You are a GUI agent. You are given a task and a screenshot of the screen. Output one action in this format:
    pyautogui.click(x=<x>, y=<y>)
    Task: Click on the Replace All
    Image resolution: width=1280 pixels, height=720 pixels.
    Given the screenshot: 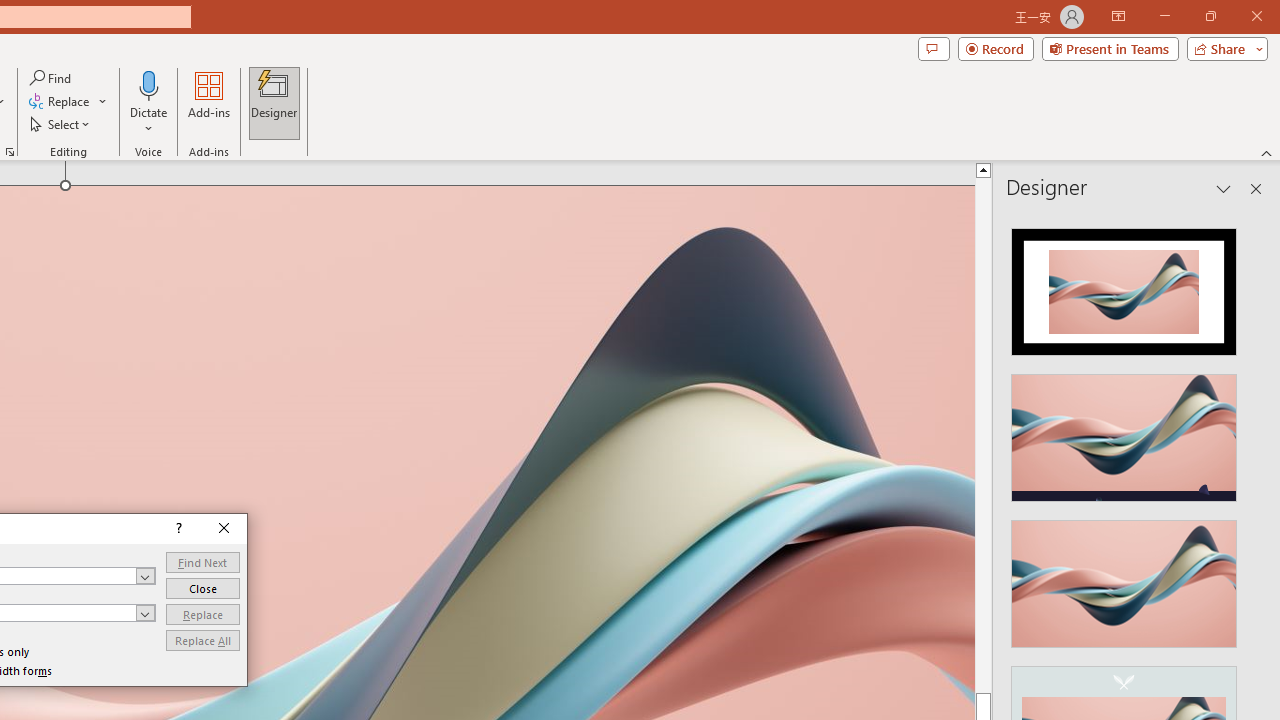 What is the action you would take?
    pyautogui.click(x=202, y=640)
    